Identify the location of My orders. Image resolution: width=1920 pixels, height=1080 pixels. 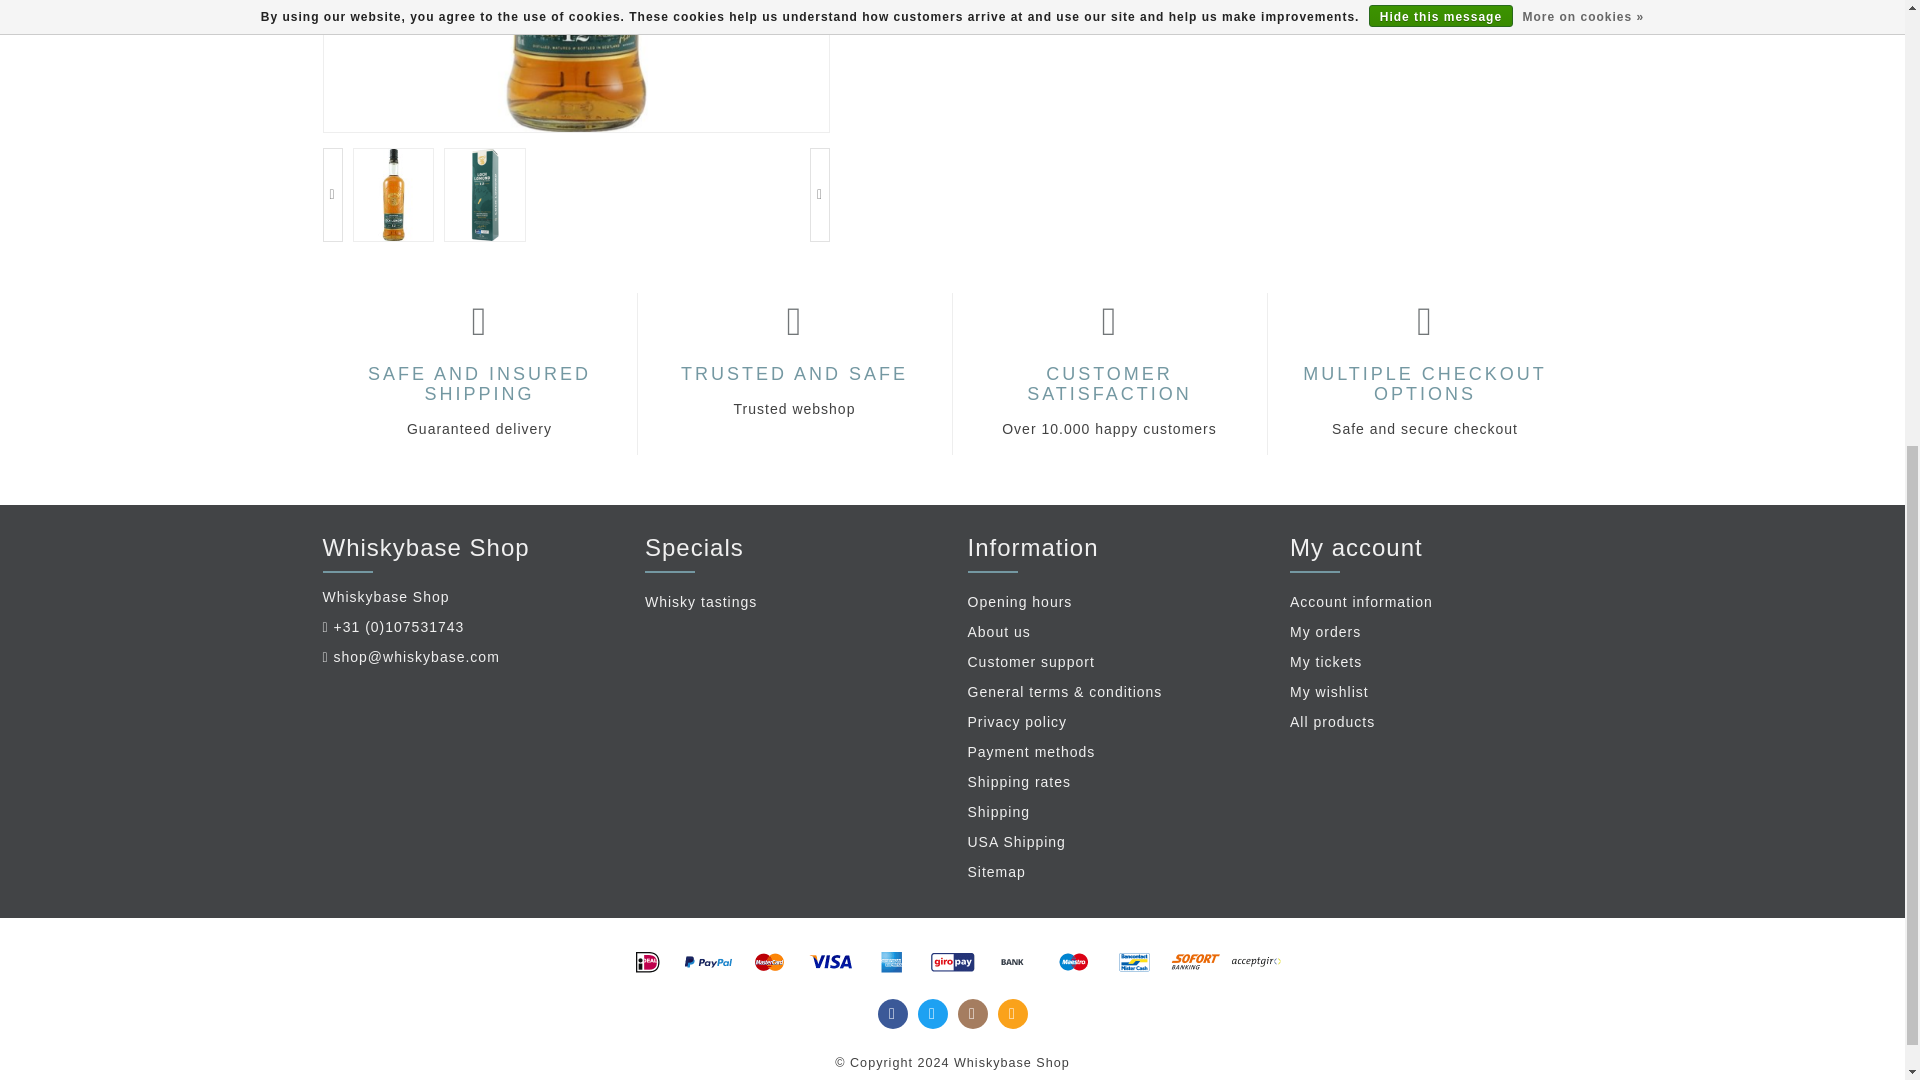
(1436, 632).